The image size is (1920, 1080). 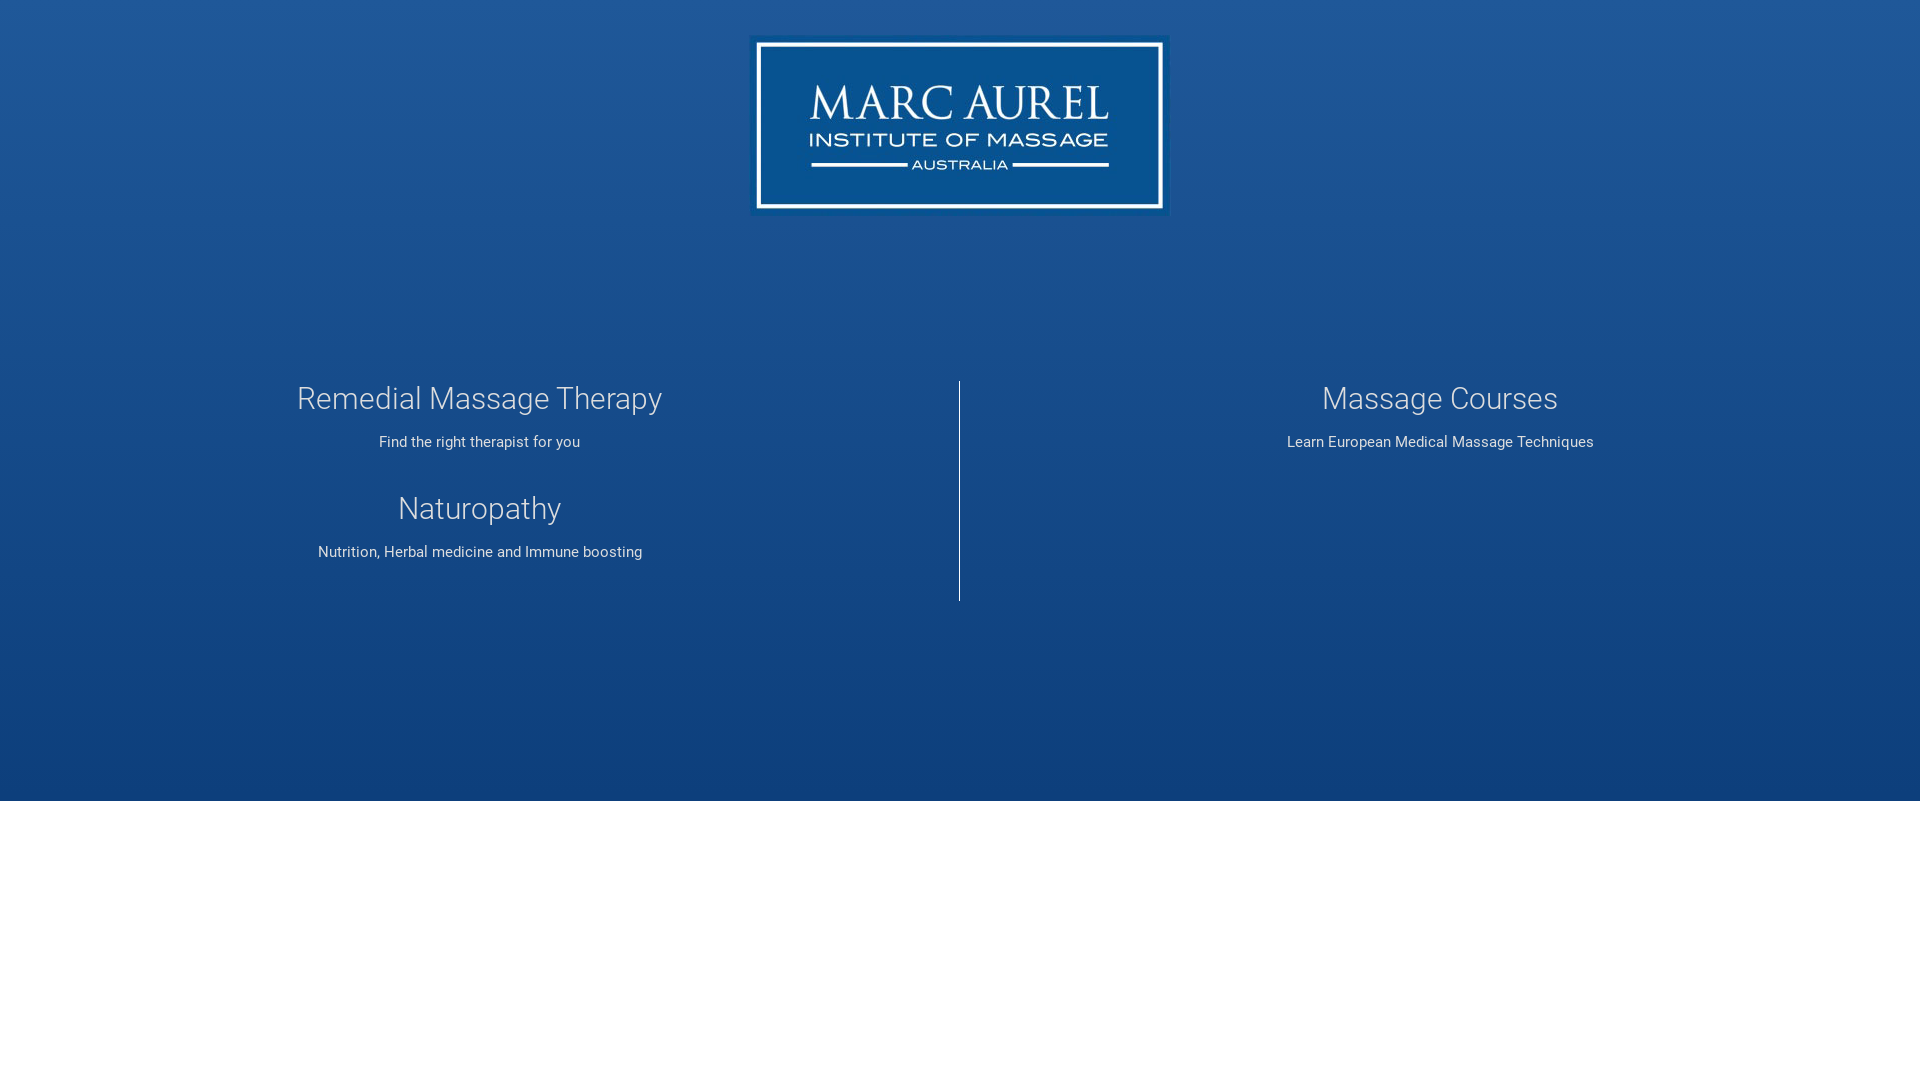 What do you see at coordinates (480, 508) in the screenshot?
I see `Naturopathy` at bounding box center [480, 508].